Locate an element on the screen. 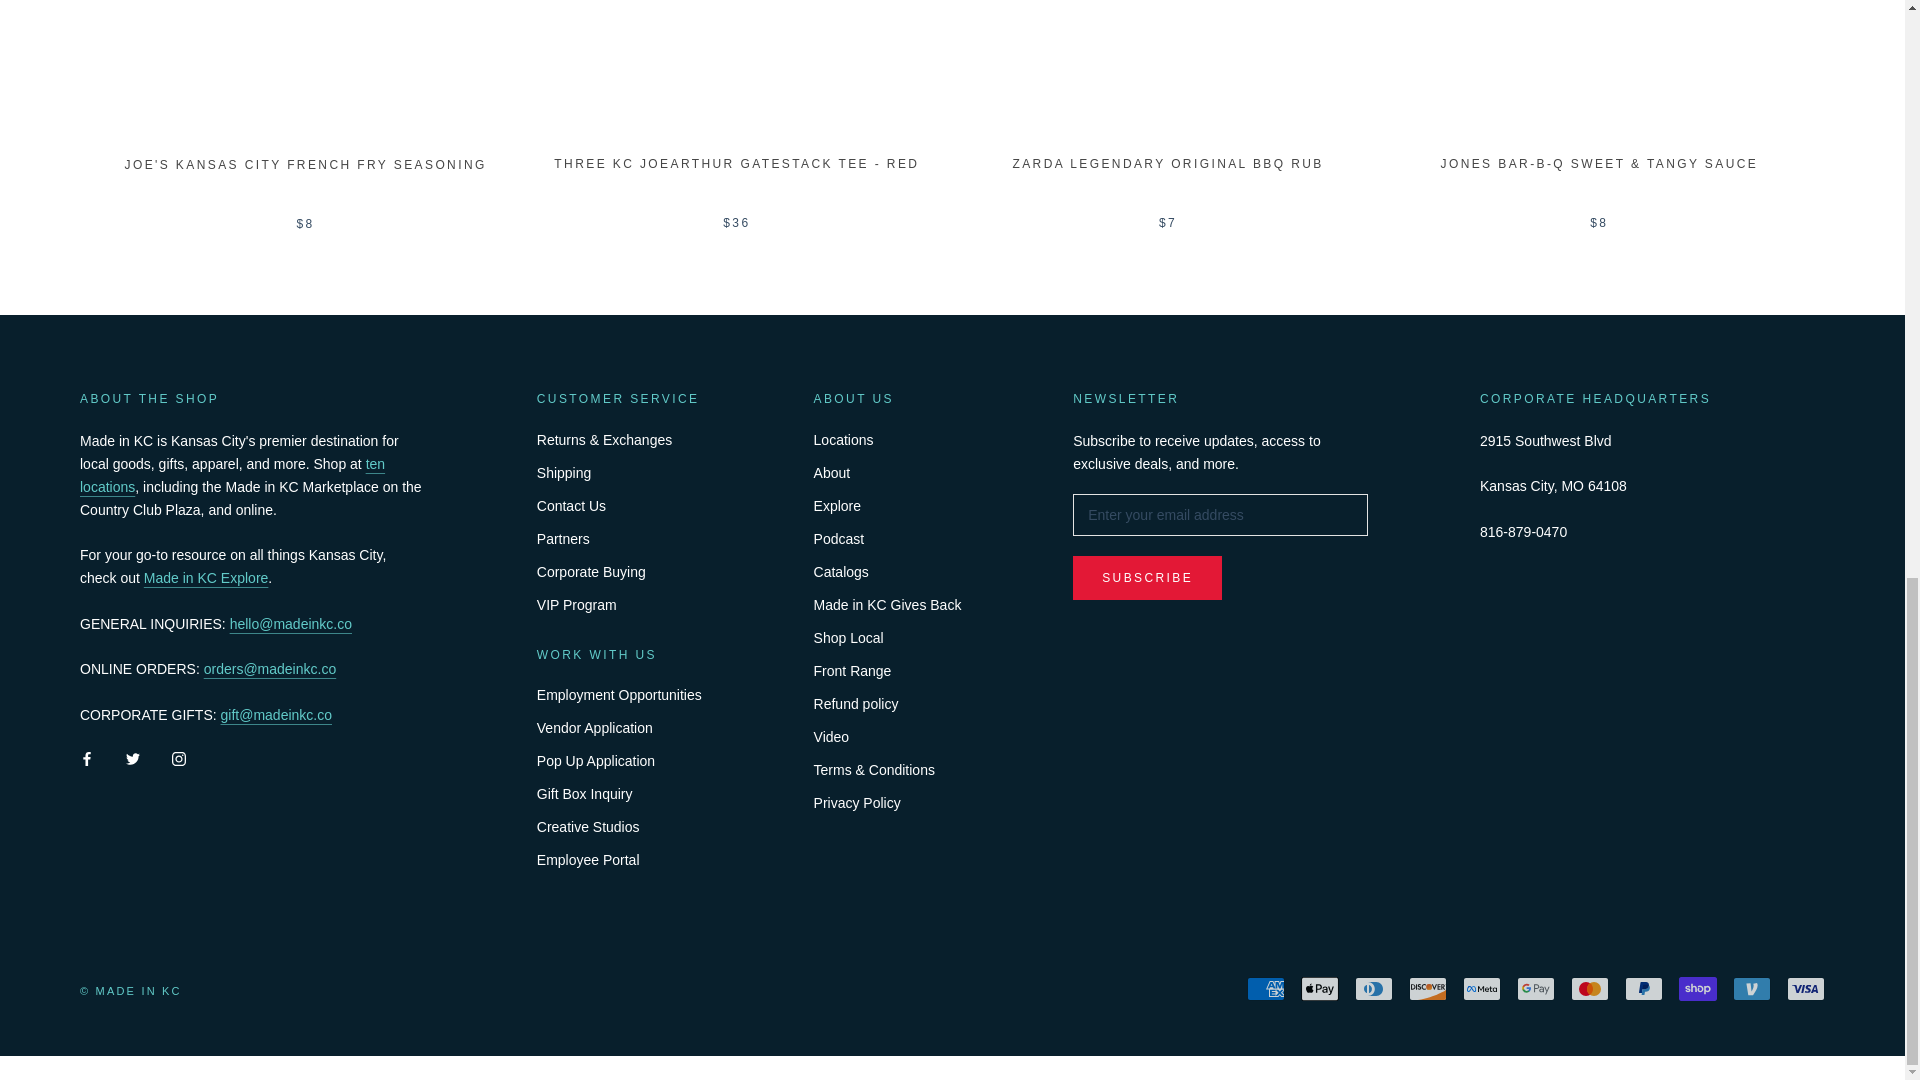 This screenshot has height=1080, width=1920. American Express is located at coordinates (1265, 989).